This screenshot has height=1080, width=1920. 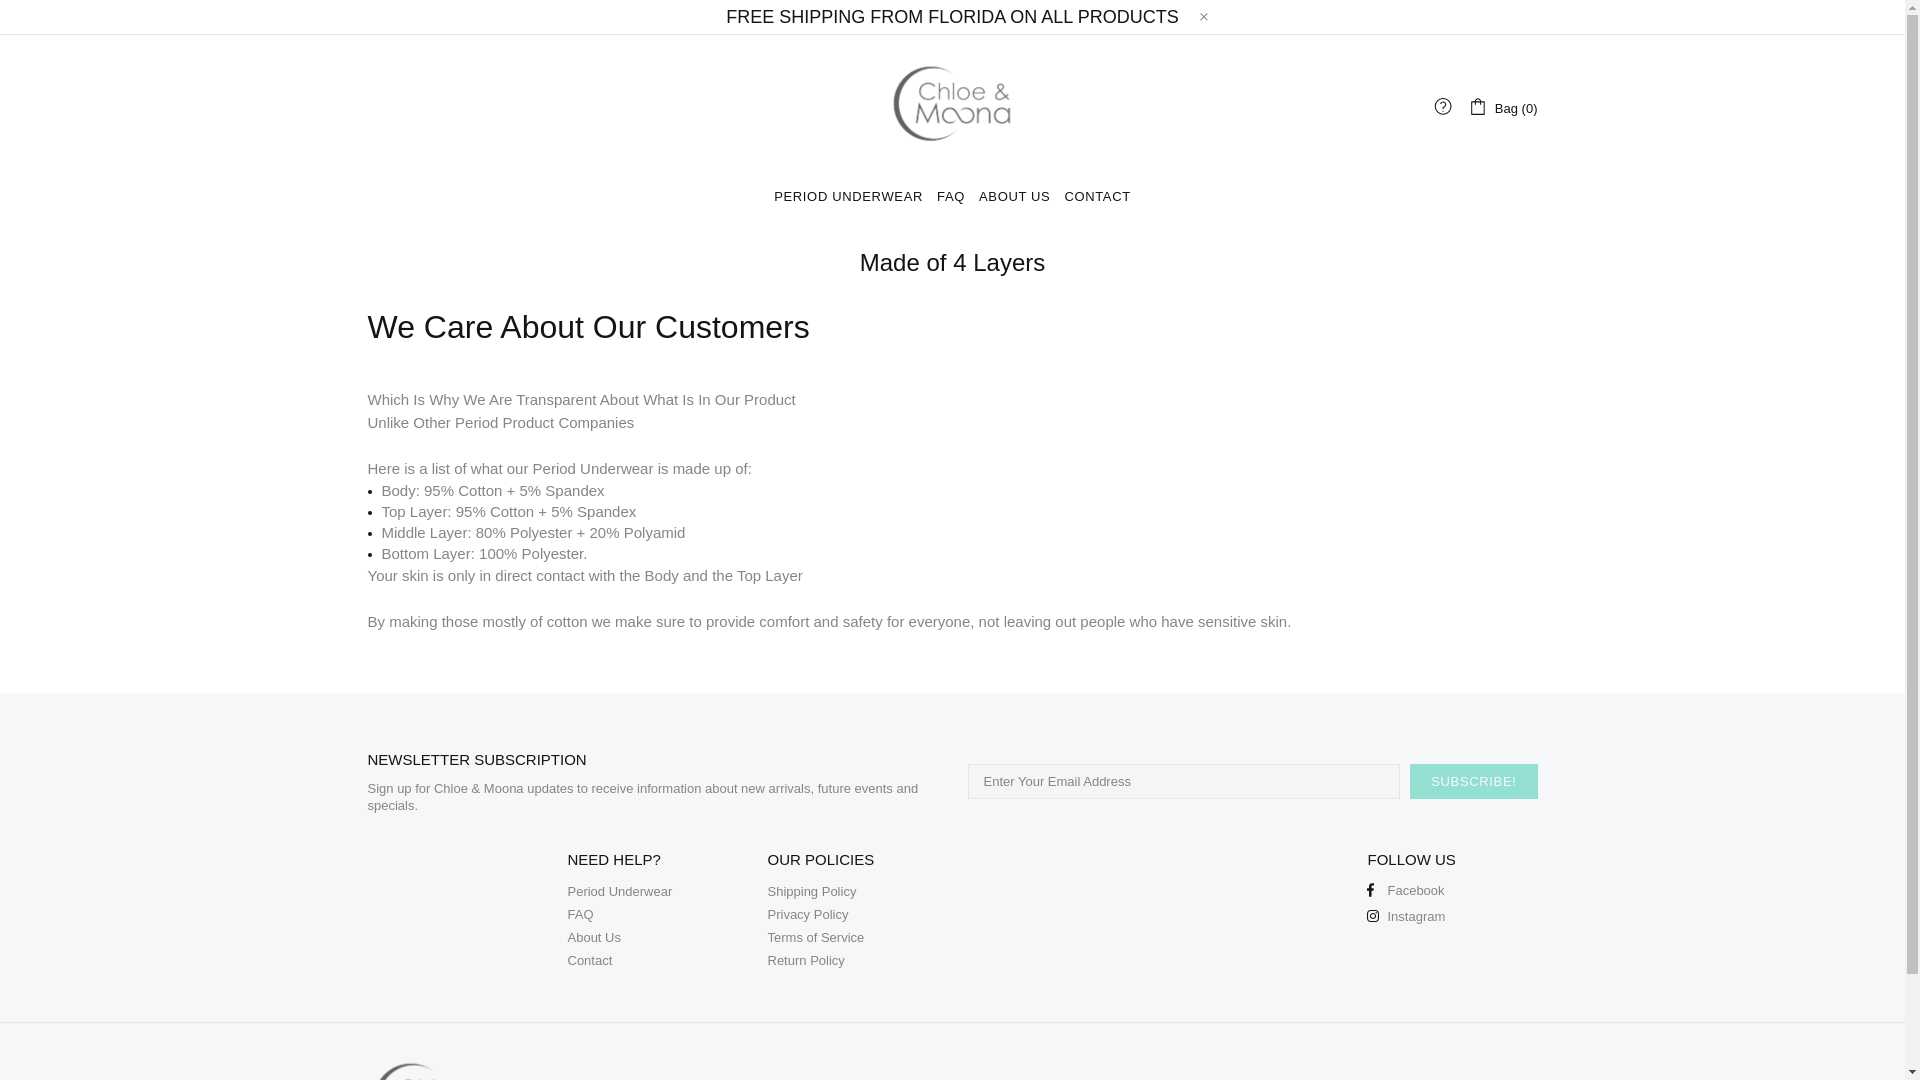 What do you see at coordinates (1096, 197) in the screenshot?
I see `CONTACT` at bounding box center [1096, 197].